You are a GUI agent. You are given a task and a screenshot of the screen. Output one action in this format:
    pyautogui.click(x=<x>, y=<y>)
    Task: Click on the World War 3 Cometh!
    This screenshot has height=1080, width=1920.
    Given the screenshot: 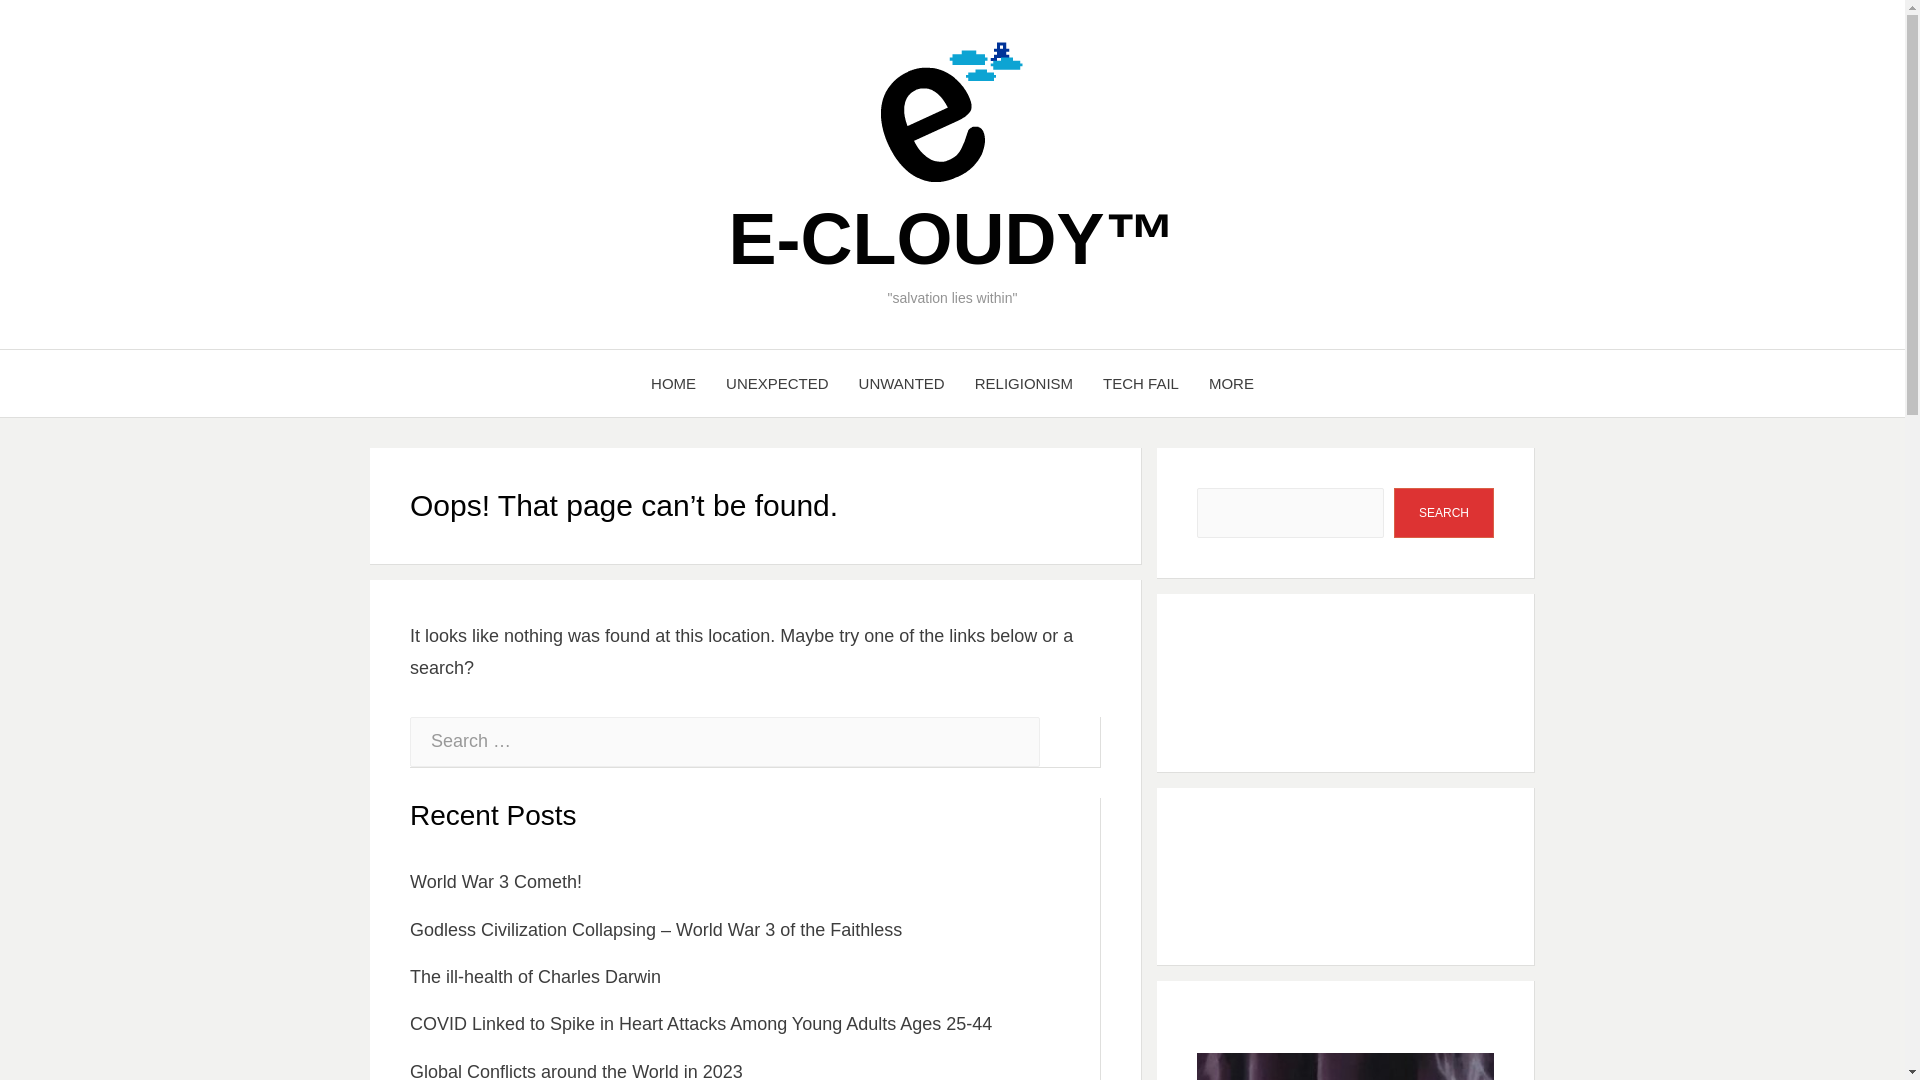 What is the action you would take?
    pyautogui.click(x=496, y=882)
    